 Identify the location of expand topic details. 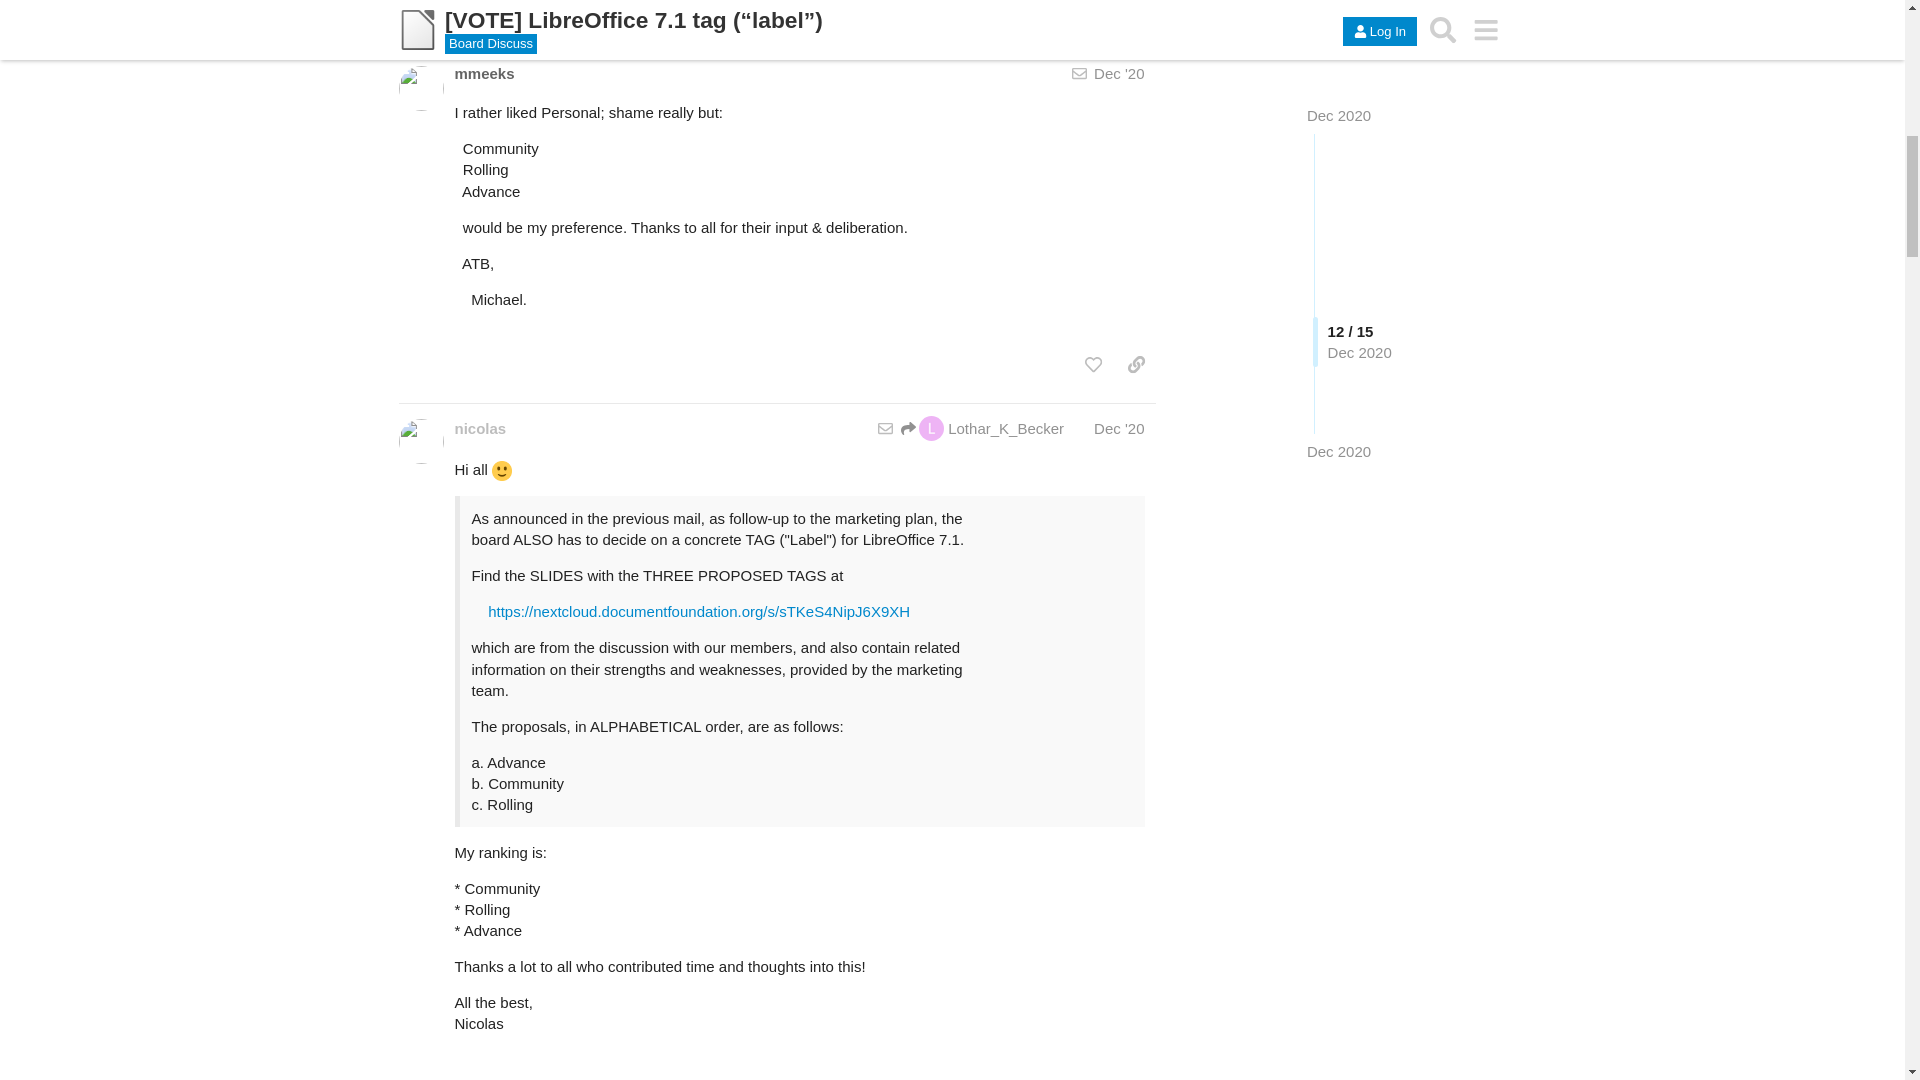
(1122, 15).